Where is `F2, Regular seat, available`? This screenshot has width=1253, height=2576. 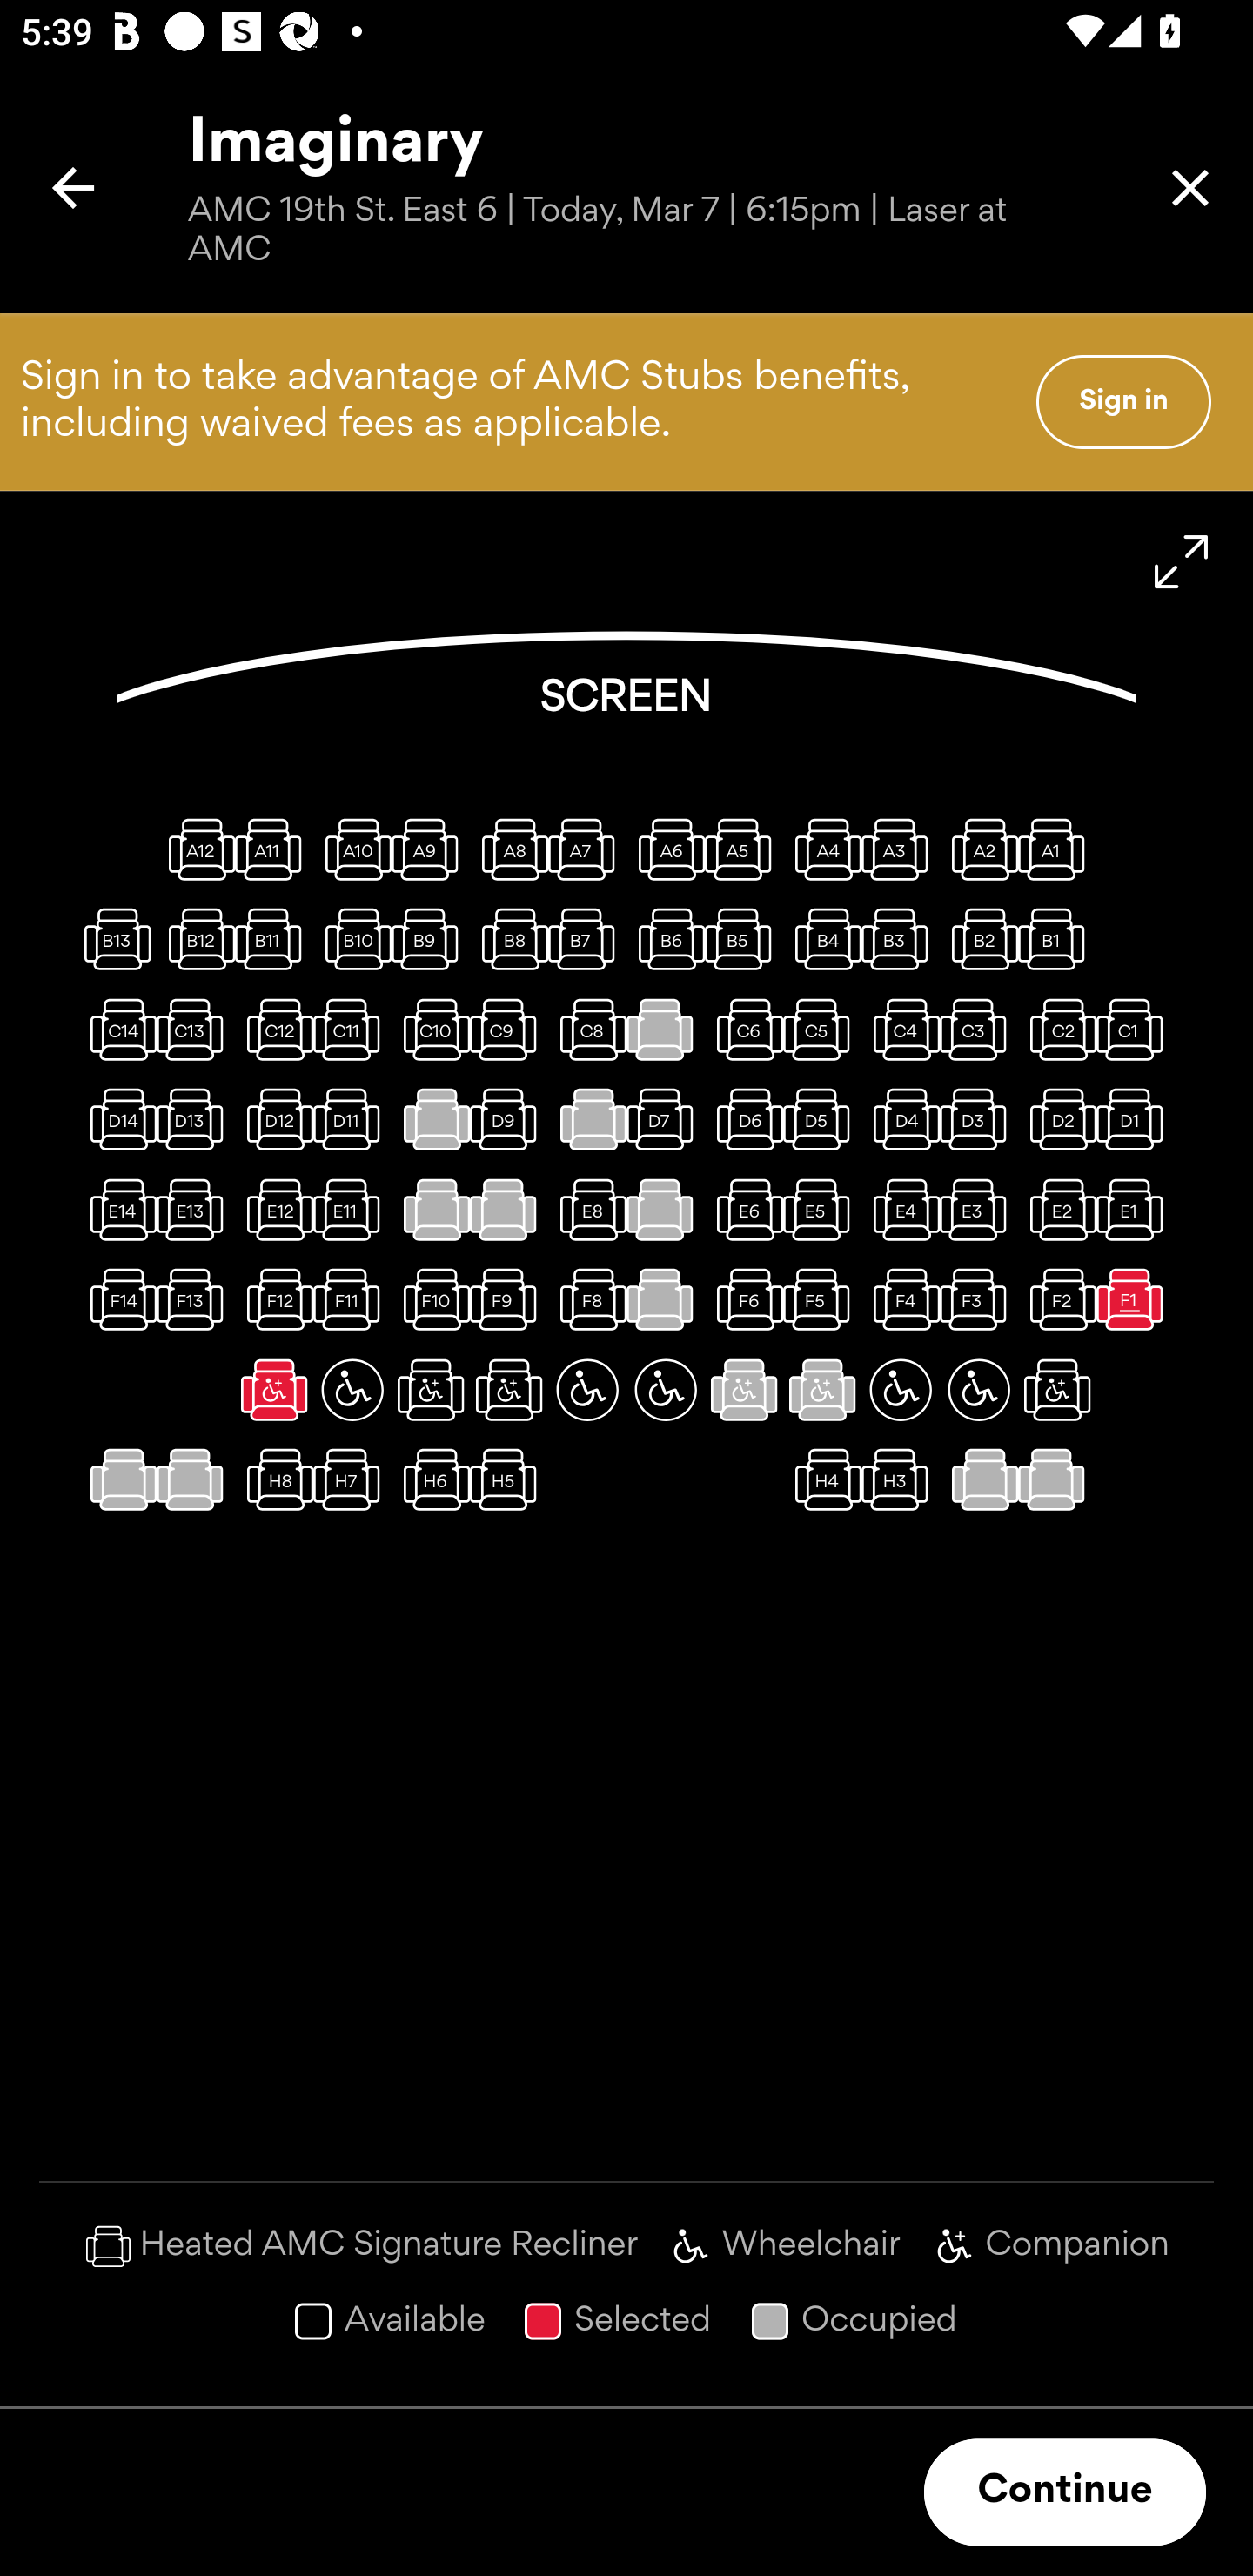
F2, Regular seat, available is located at coordinates (1056, 1299).